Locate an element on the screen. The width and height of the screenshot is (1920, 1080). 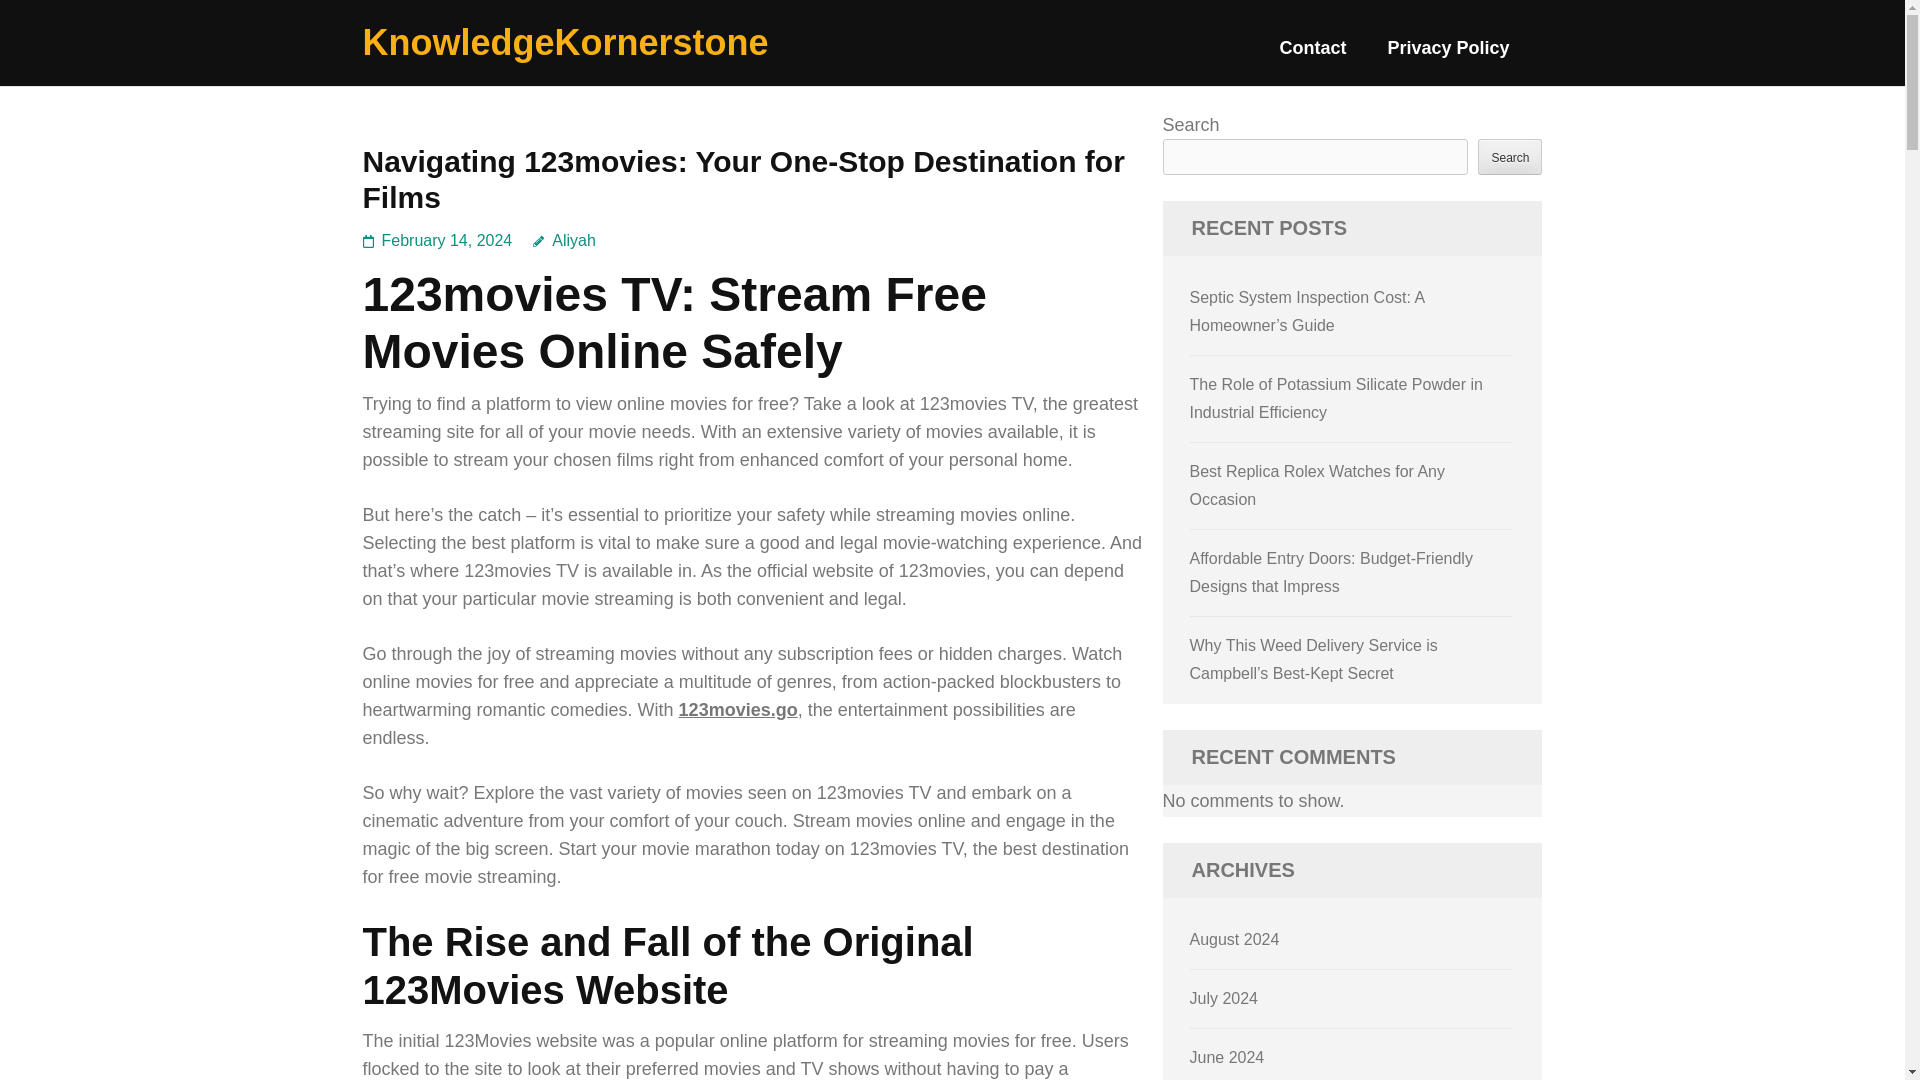
June 2024 is located at coordinates (1228, 1056).